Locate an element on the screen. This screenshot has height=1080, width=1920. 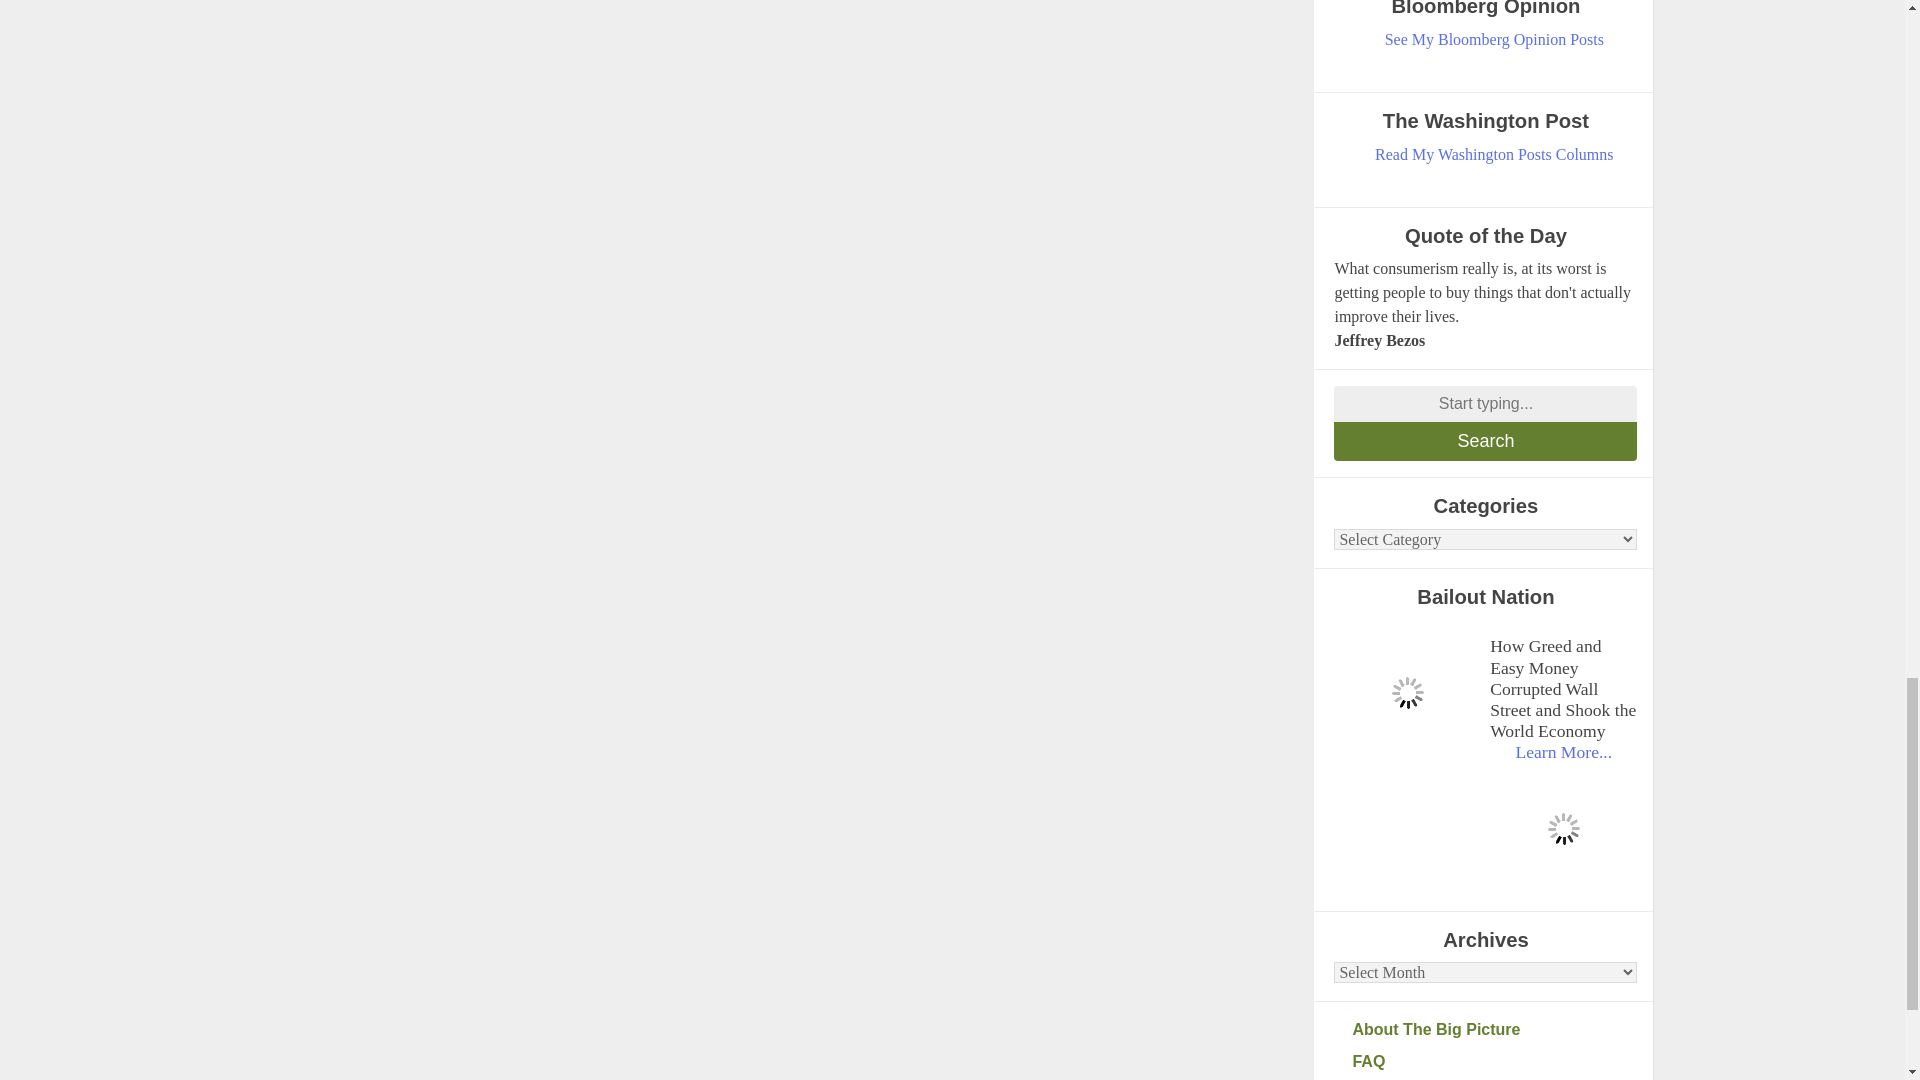
About The Big Picture is located at coordinates (1494, 1030).